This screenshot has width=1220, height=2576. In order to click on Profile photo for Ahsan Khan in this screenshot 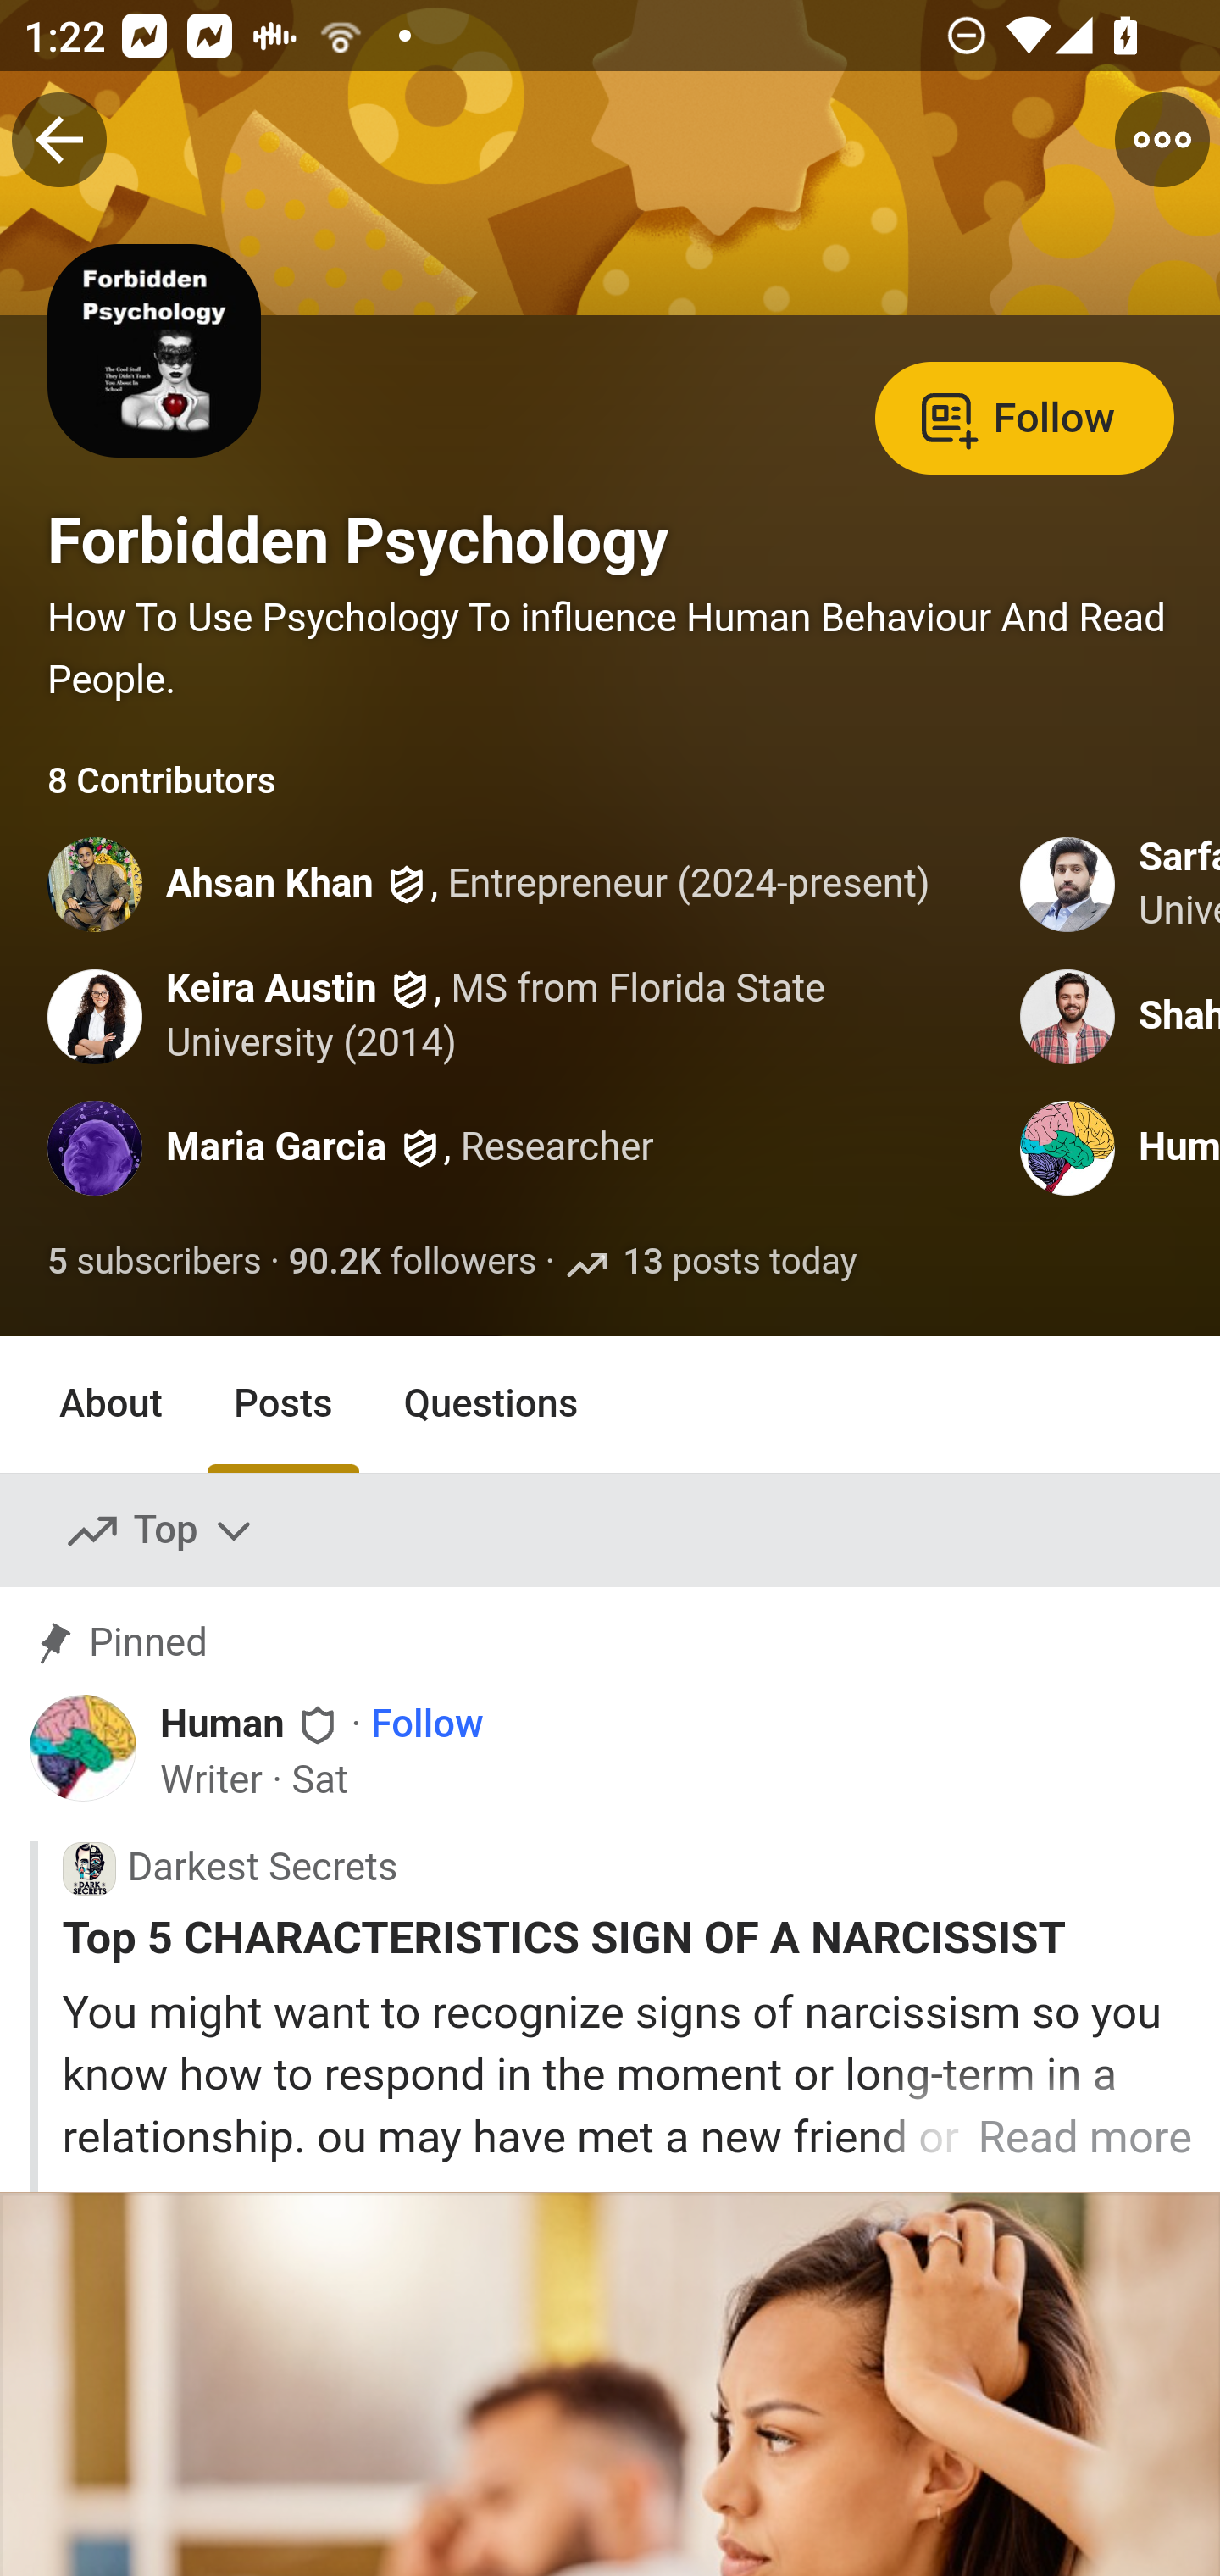, I will do `click(97, 885)`.